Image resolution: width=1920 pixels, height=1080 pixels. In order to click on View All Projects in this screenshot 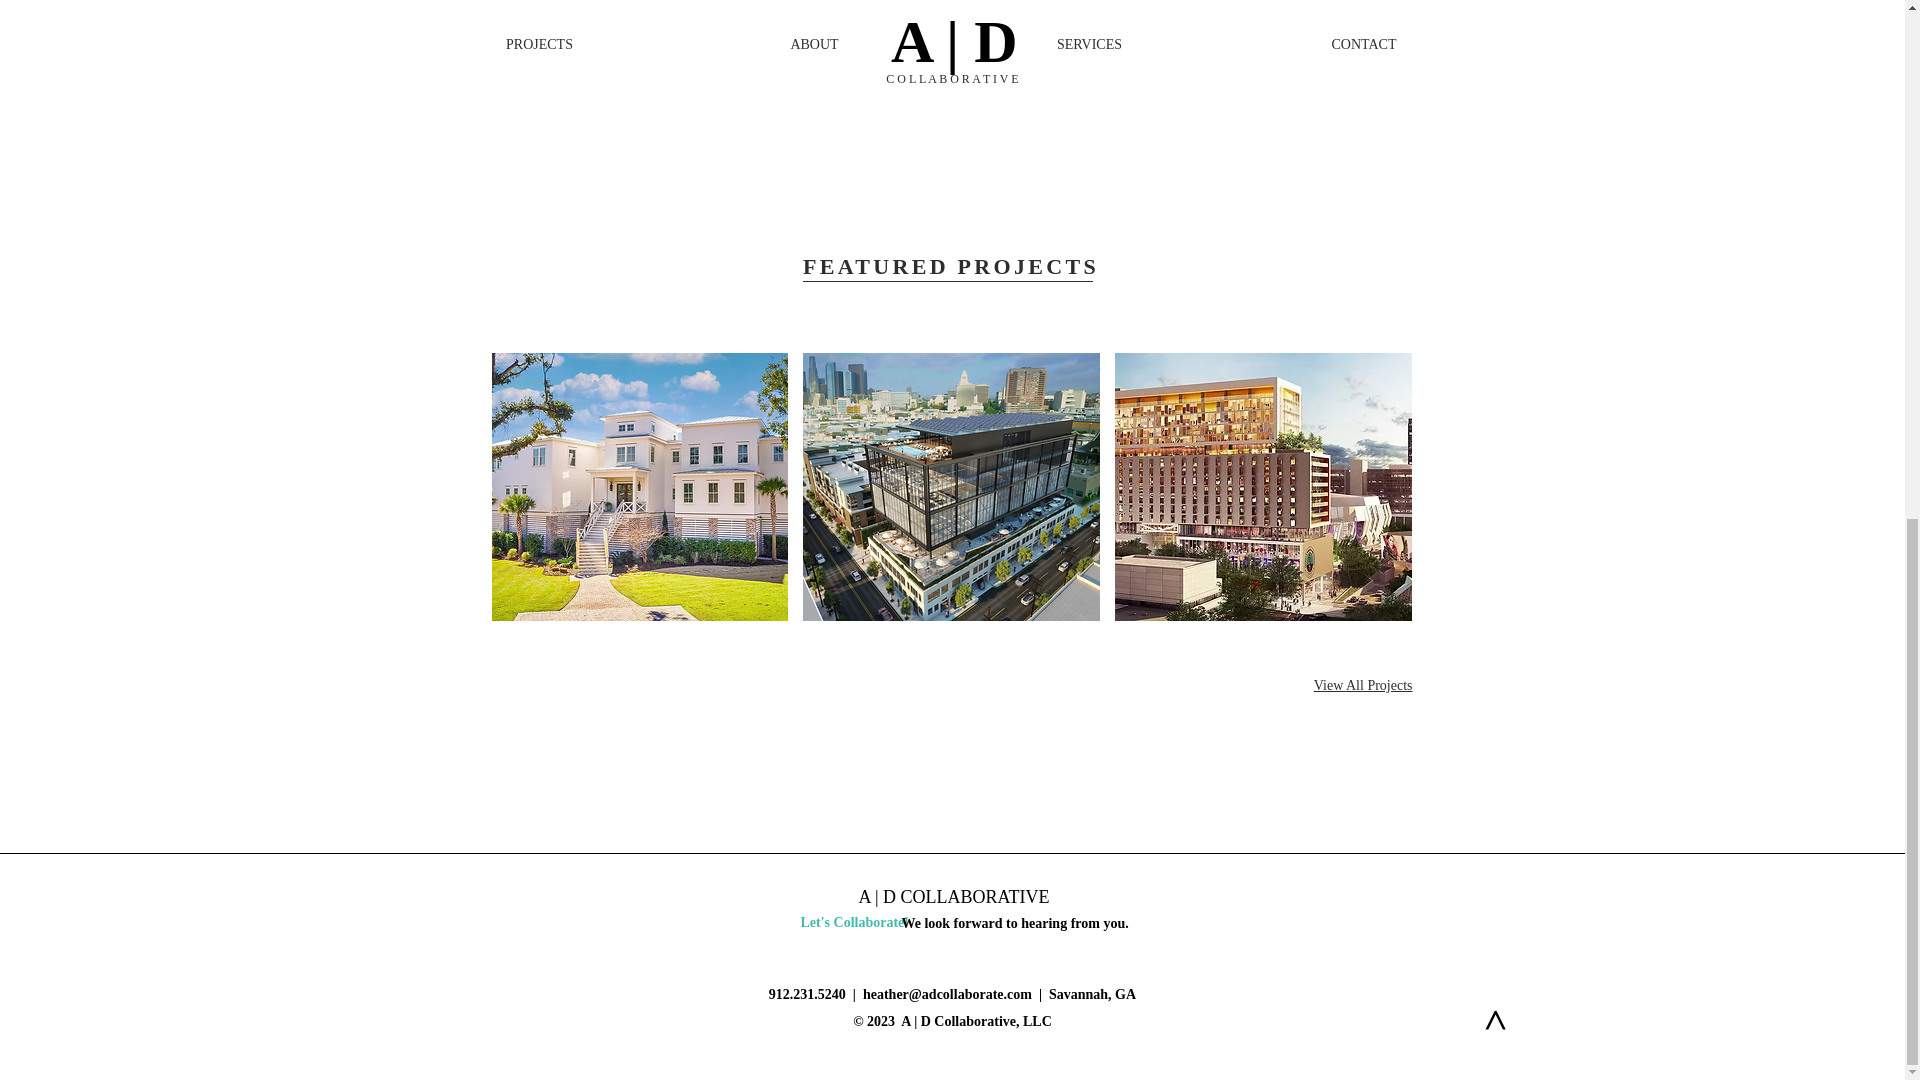, I will do `click(1363, 686)`.